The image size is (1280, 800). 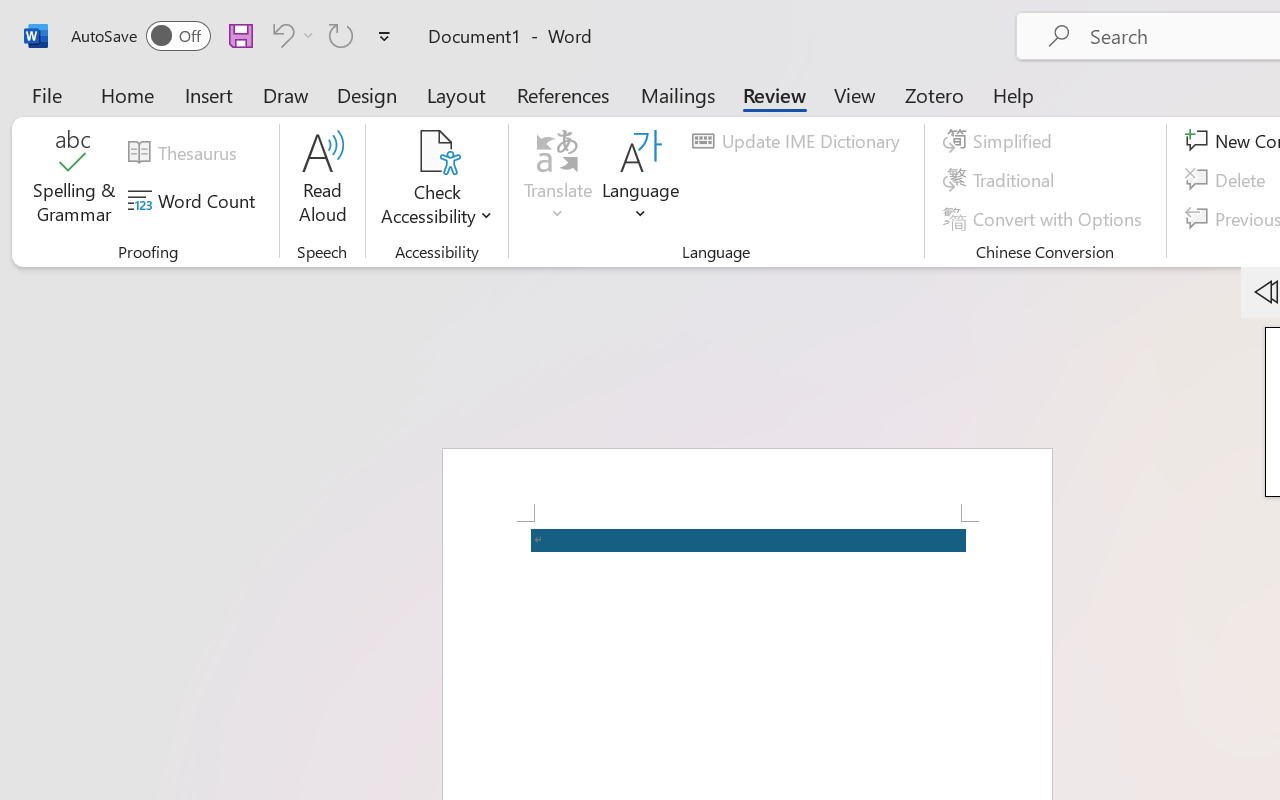 What do you see at coordinates (558, 180) in the screenshot?
I see `Translate` at bounding box center [558, 180].